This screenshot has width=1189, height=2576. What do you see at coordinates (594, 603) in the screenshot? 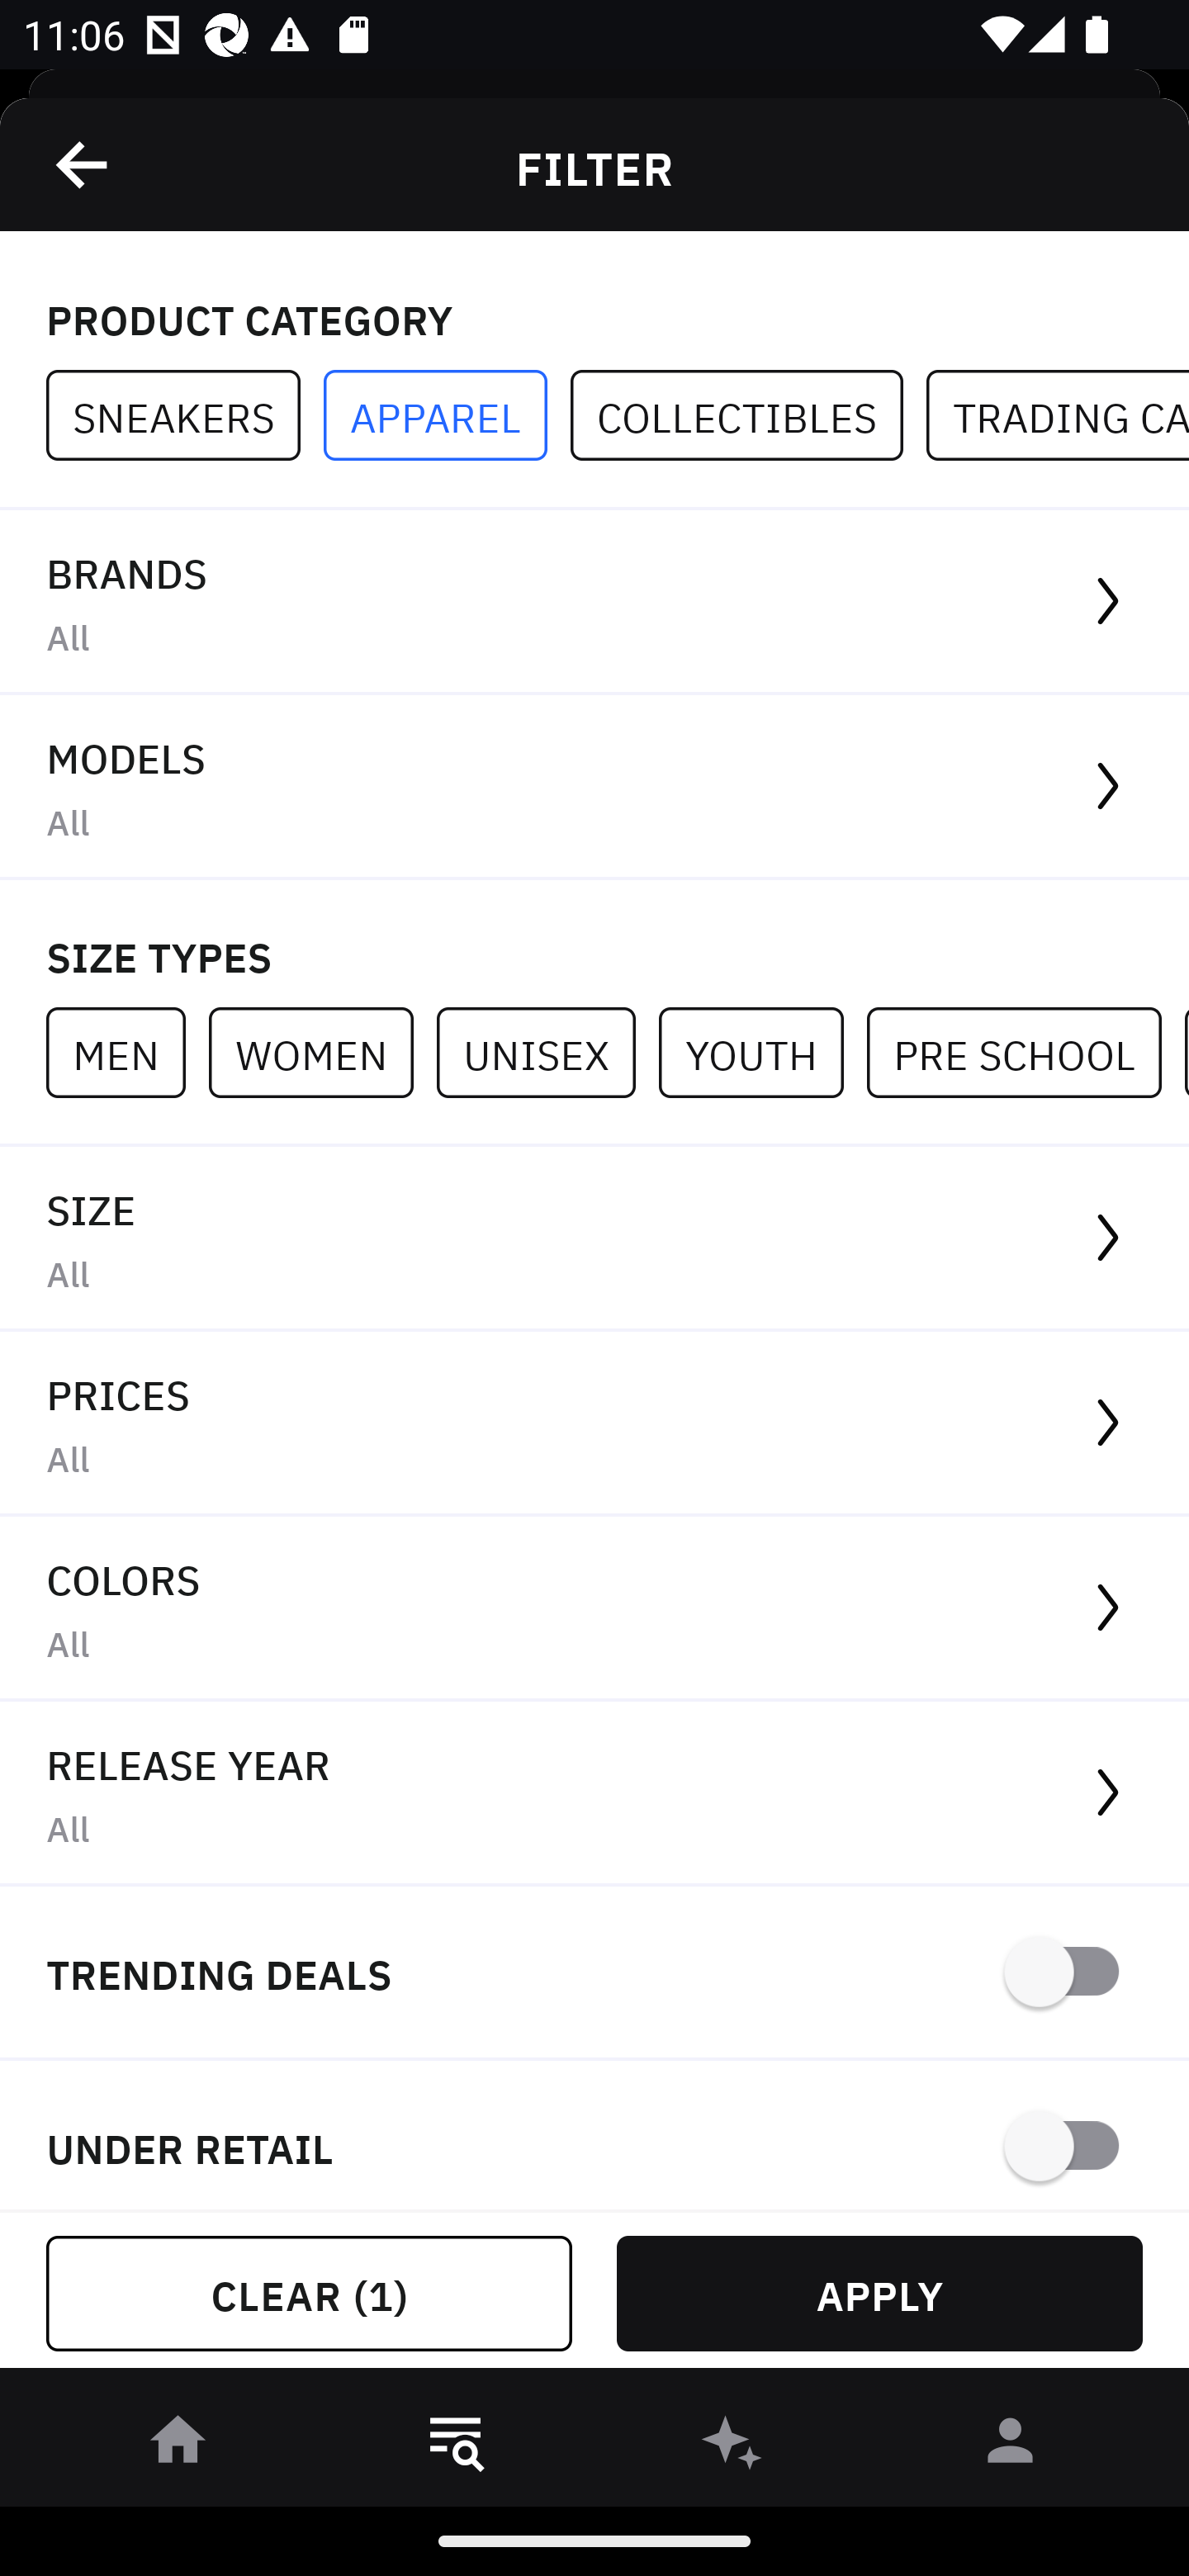
I see `BRANDS All` at bounding box center [594, 603].